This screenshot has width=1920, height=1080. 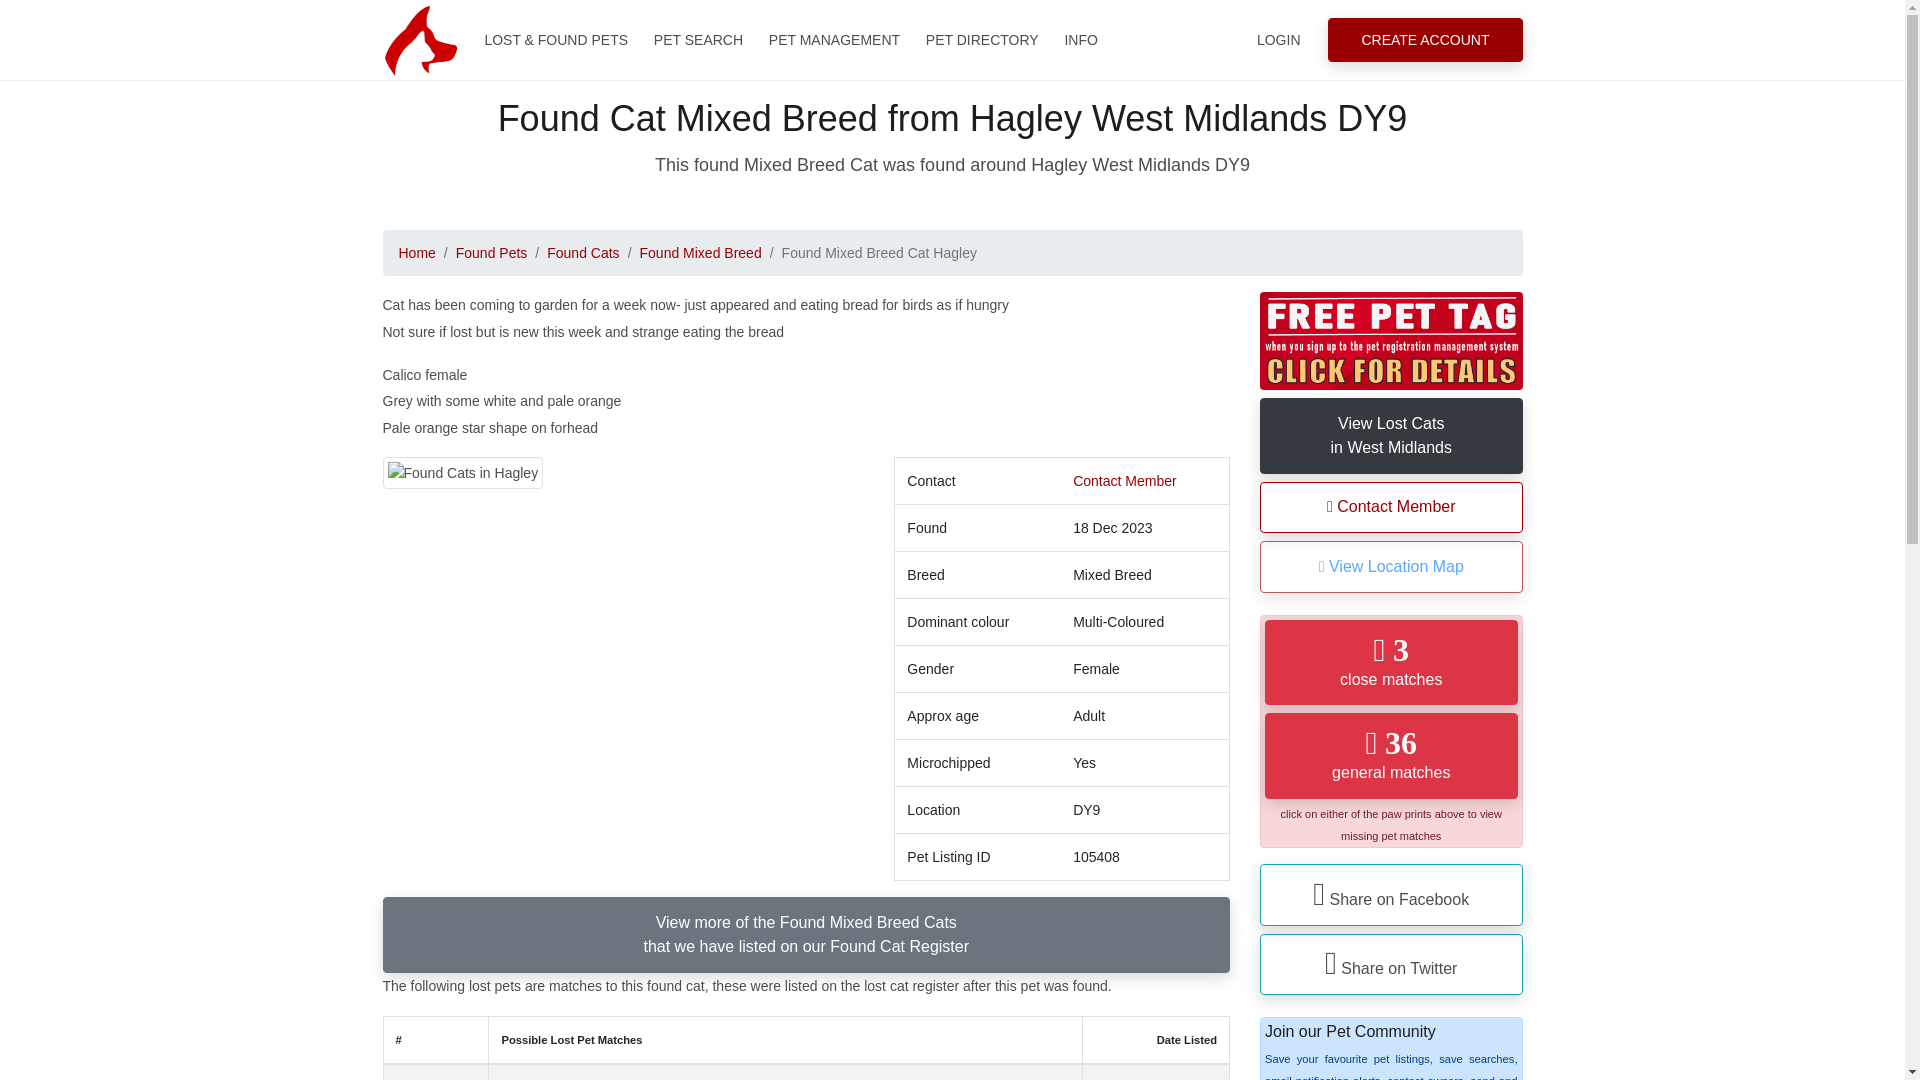 What do you see at coordinates (698, 40) in the screenshot?
I see `PET SEARCH` at bounding box center [698, 40].